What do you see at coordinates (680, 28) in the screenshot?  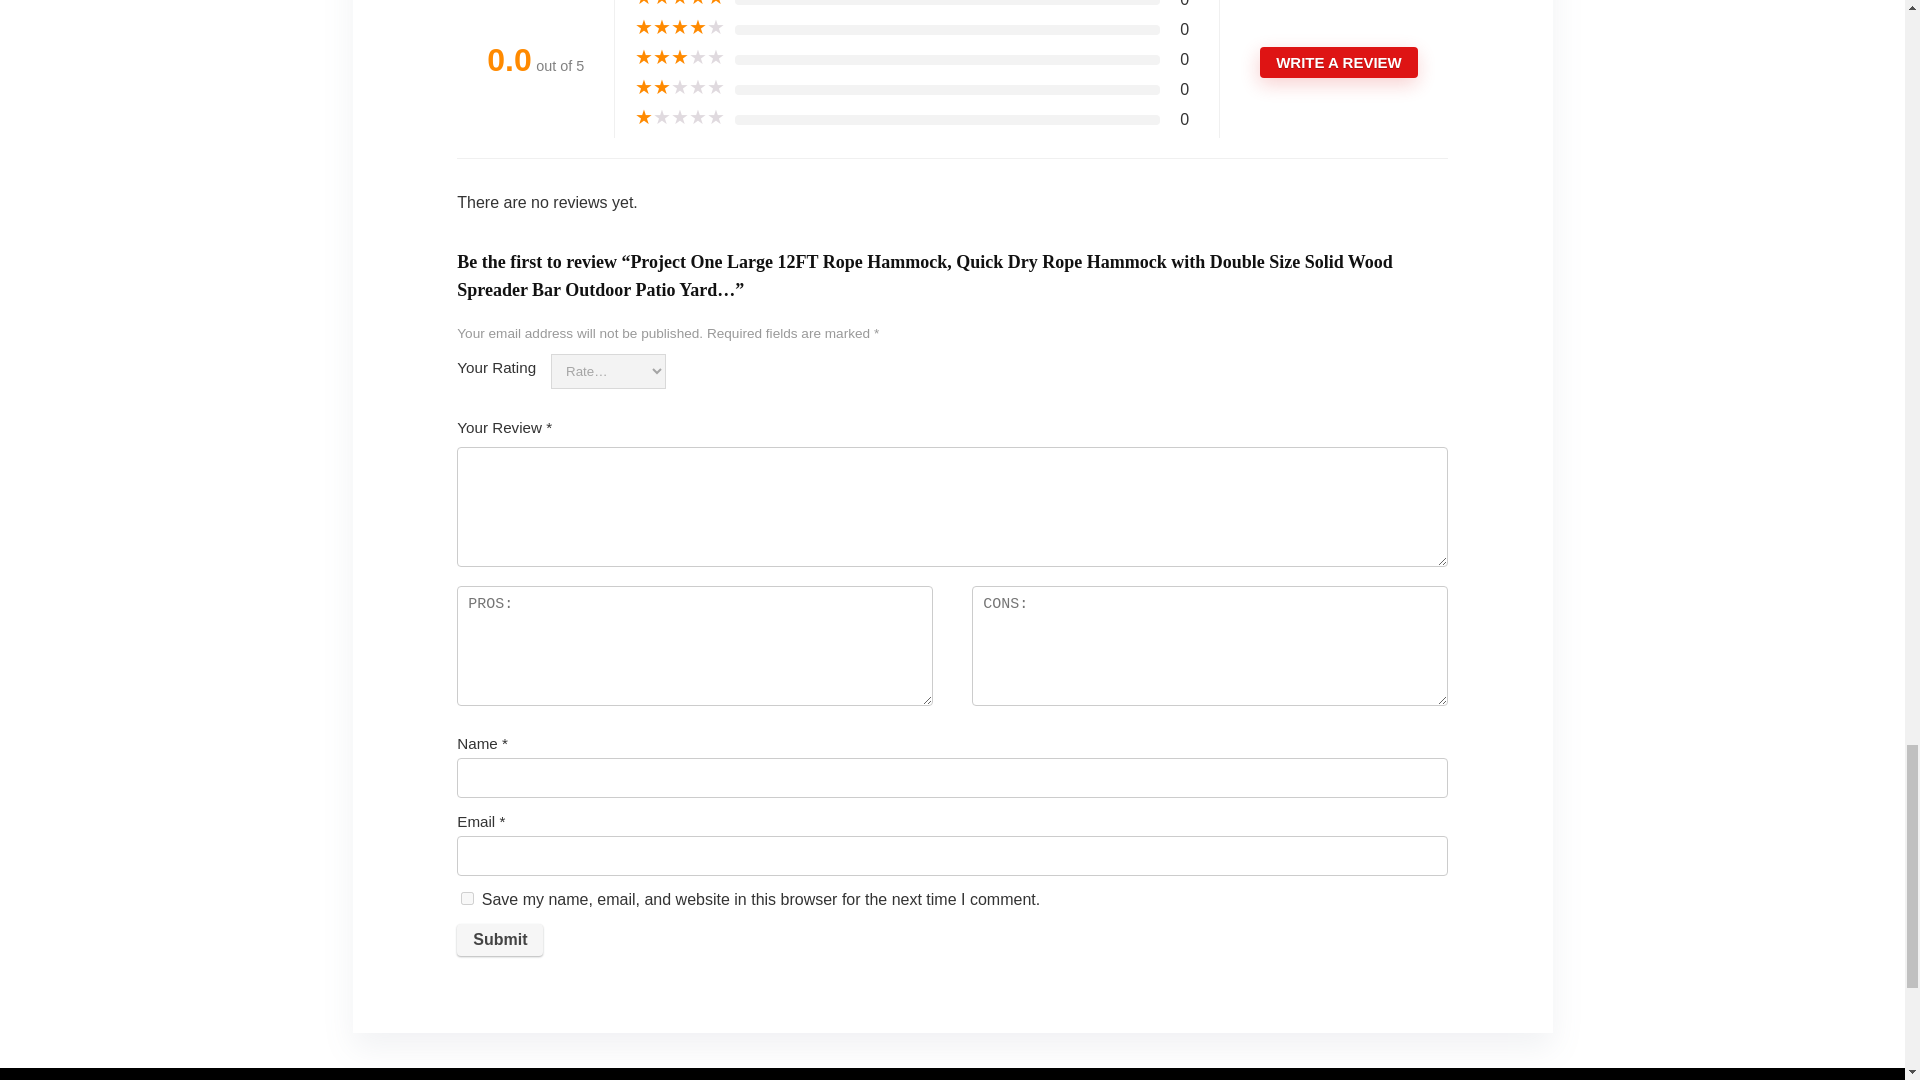 I see `Rated 4 out of 5` at bounding box center [680, 28].